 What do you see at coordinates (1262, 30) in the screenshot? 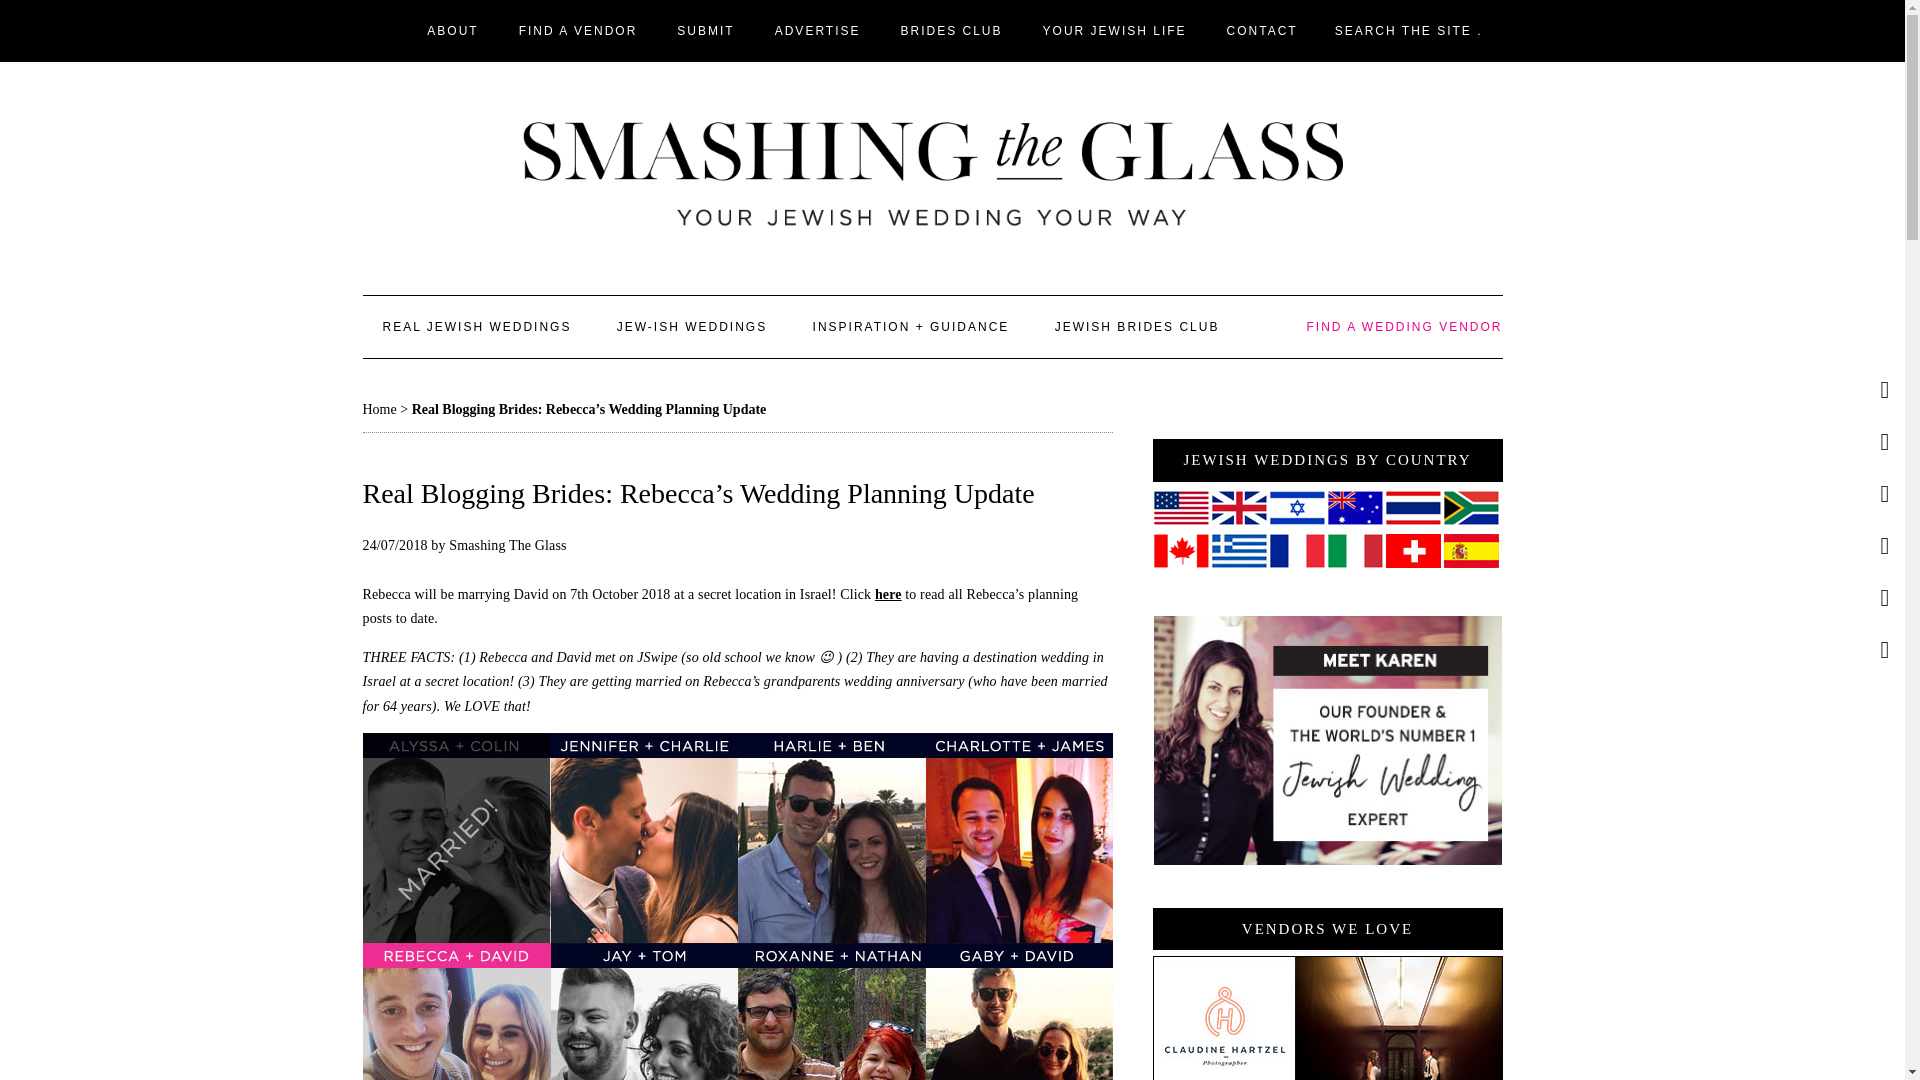
I see `CONTACT` at bounding box center [1262, 30].